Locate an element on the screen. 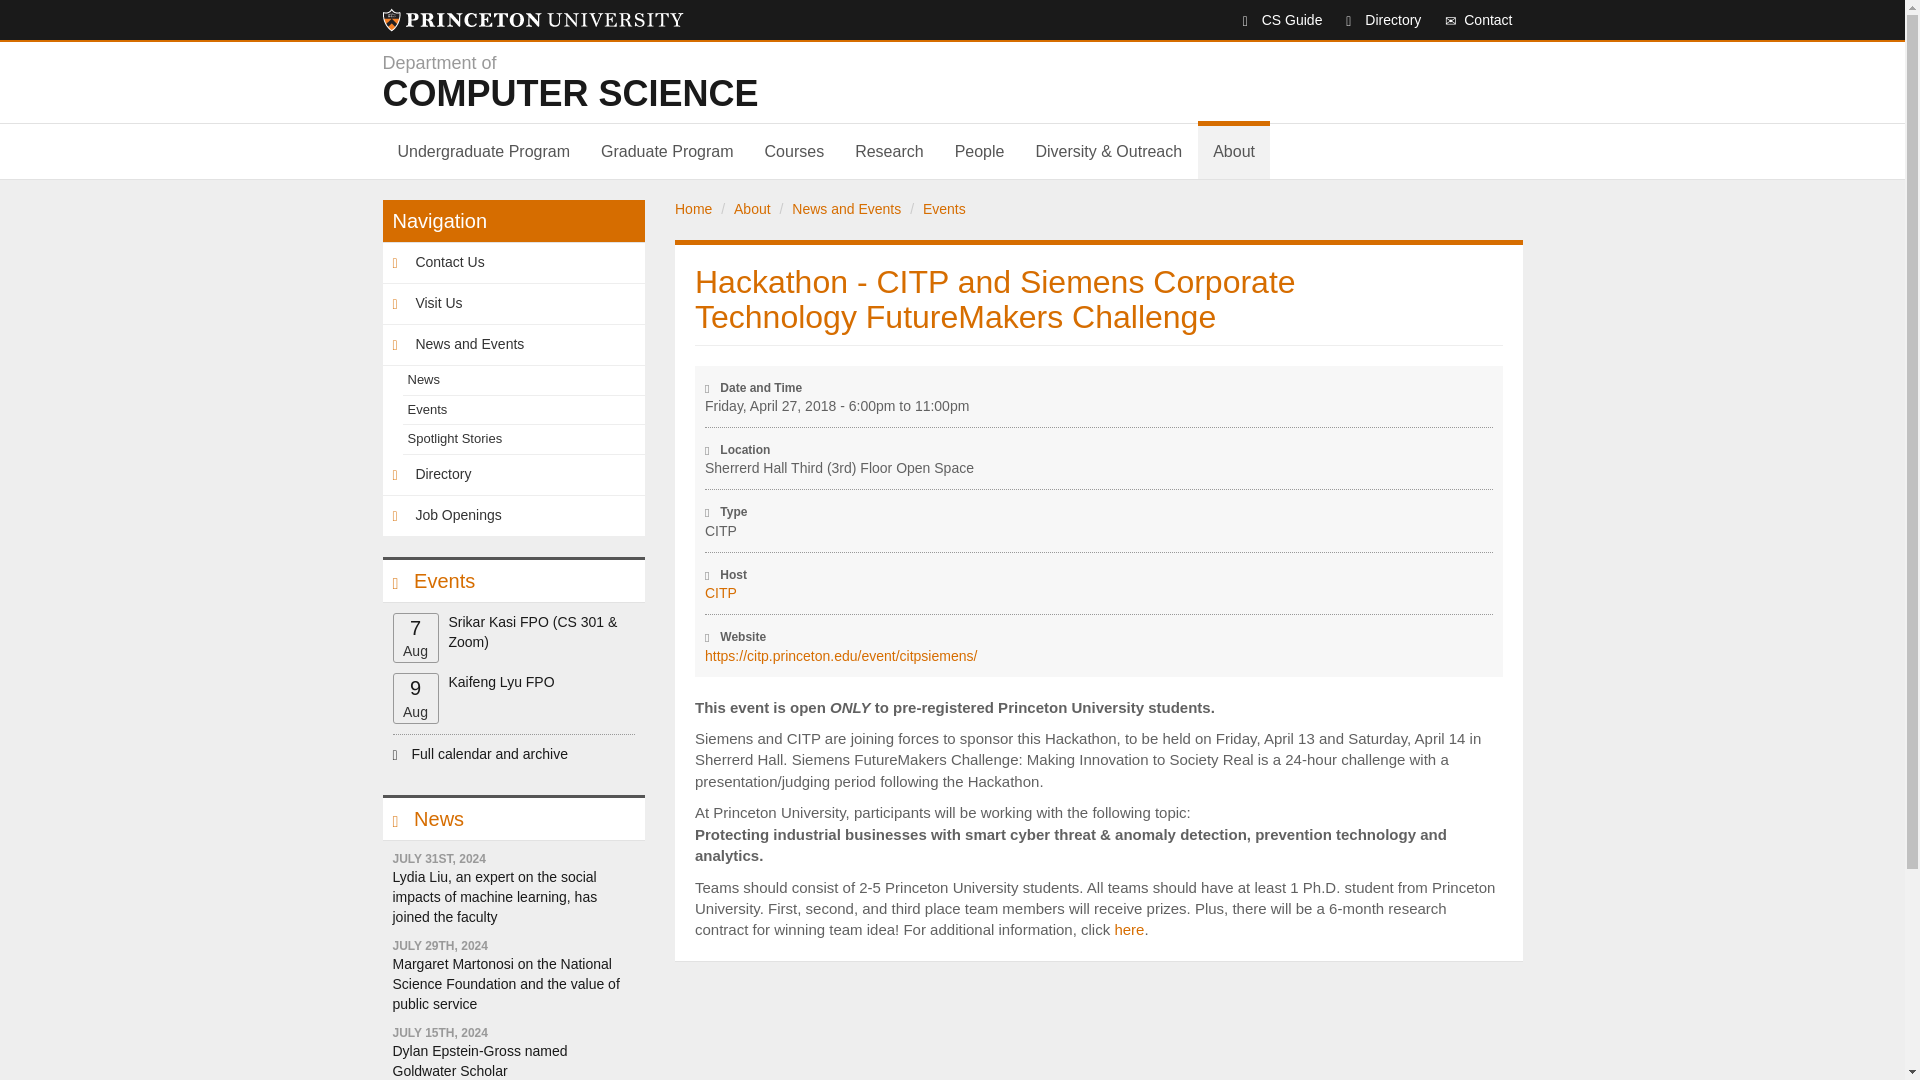 Image resolution: width=1920 pixels, height=1080 pixels. Undergraduate Program is located at coordinates (532, 20).